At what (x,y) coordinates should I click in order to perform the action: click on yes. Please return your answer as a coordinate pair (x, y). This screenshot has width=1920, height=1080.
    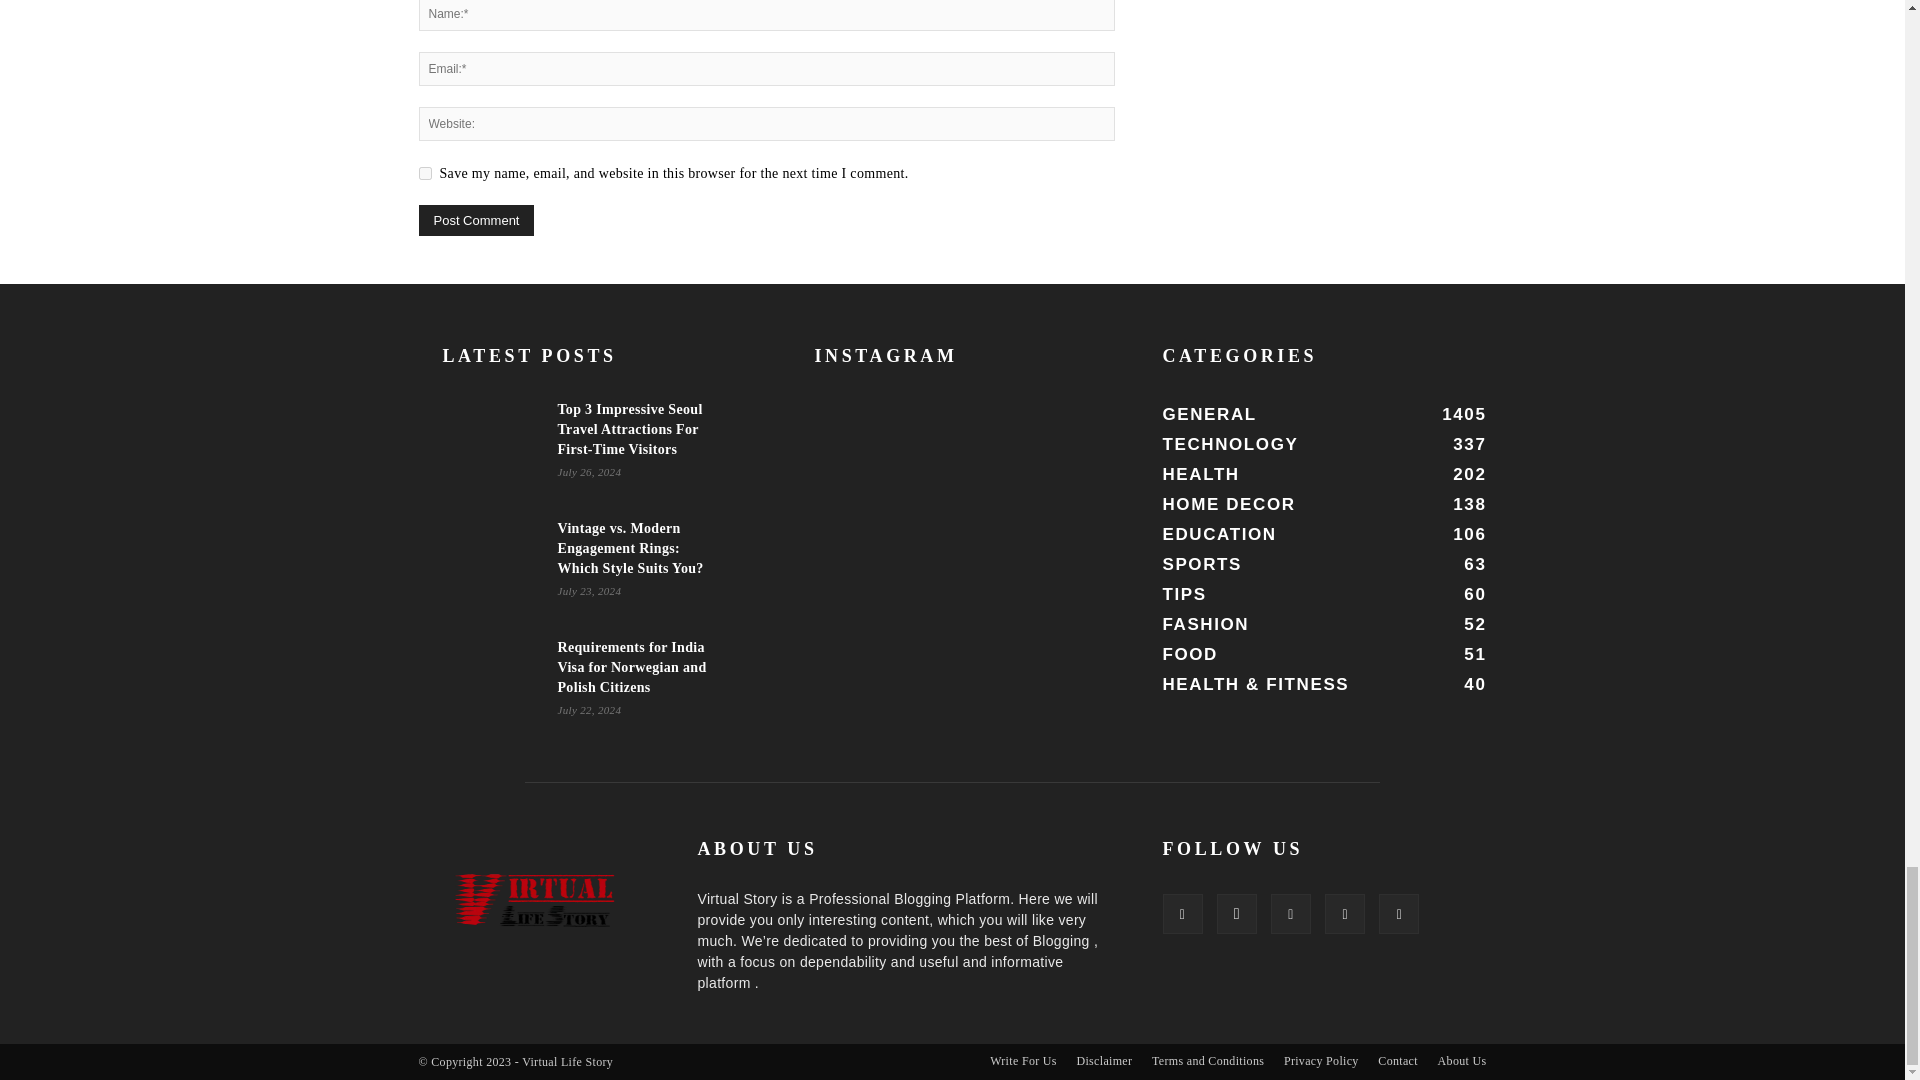
    Looking at the image, I should click on (424, 174).